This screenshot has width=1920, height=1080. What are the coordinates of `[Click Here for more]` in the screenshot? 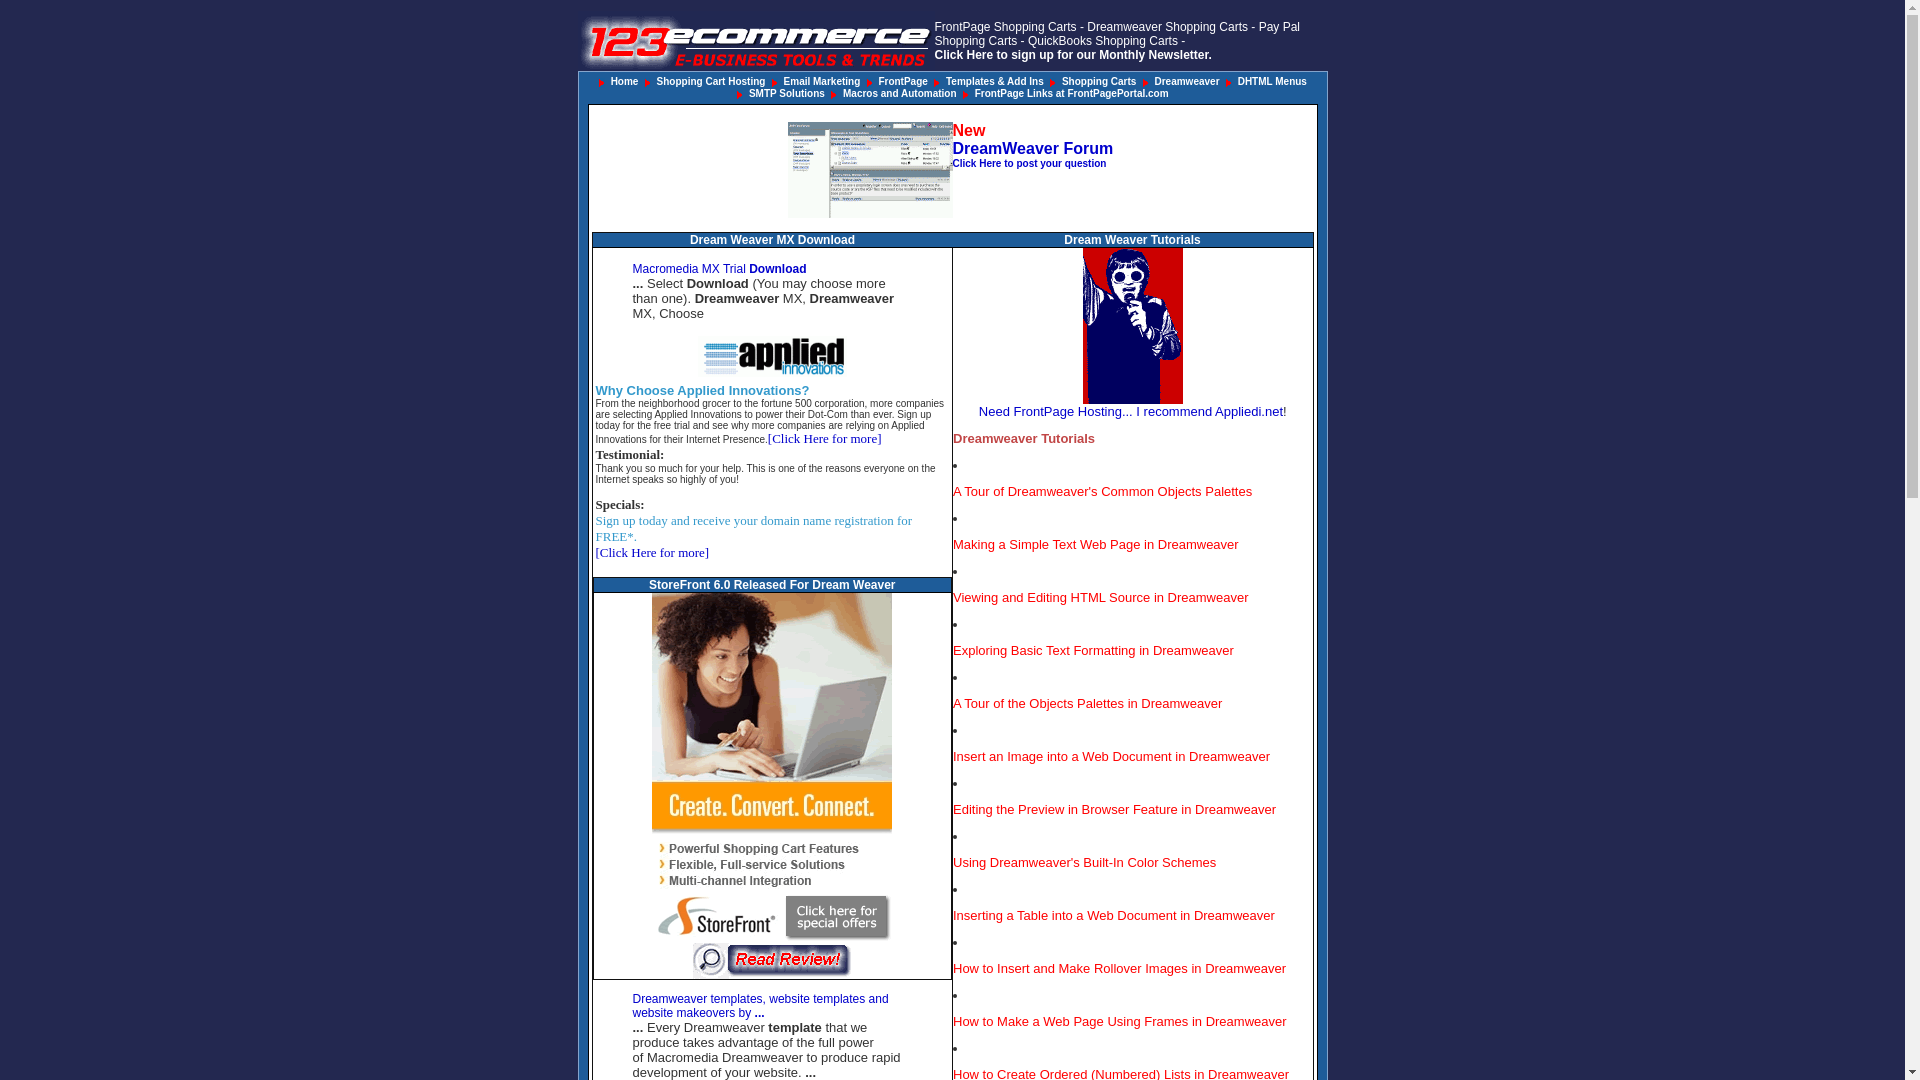 It's located at (825, 438).